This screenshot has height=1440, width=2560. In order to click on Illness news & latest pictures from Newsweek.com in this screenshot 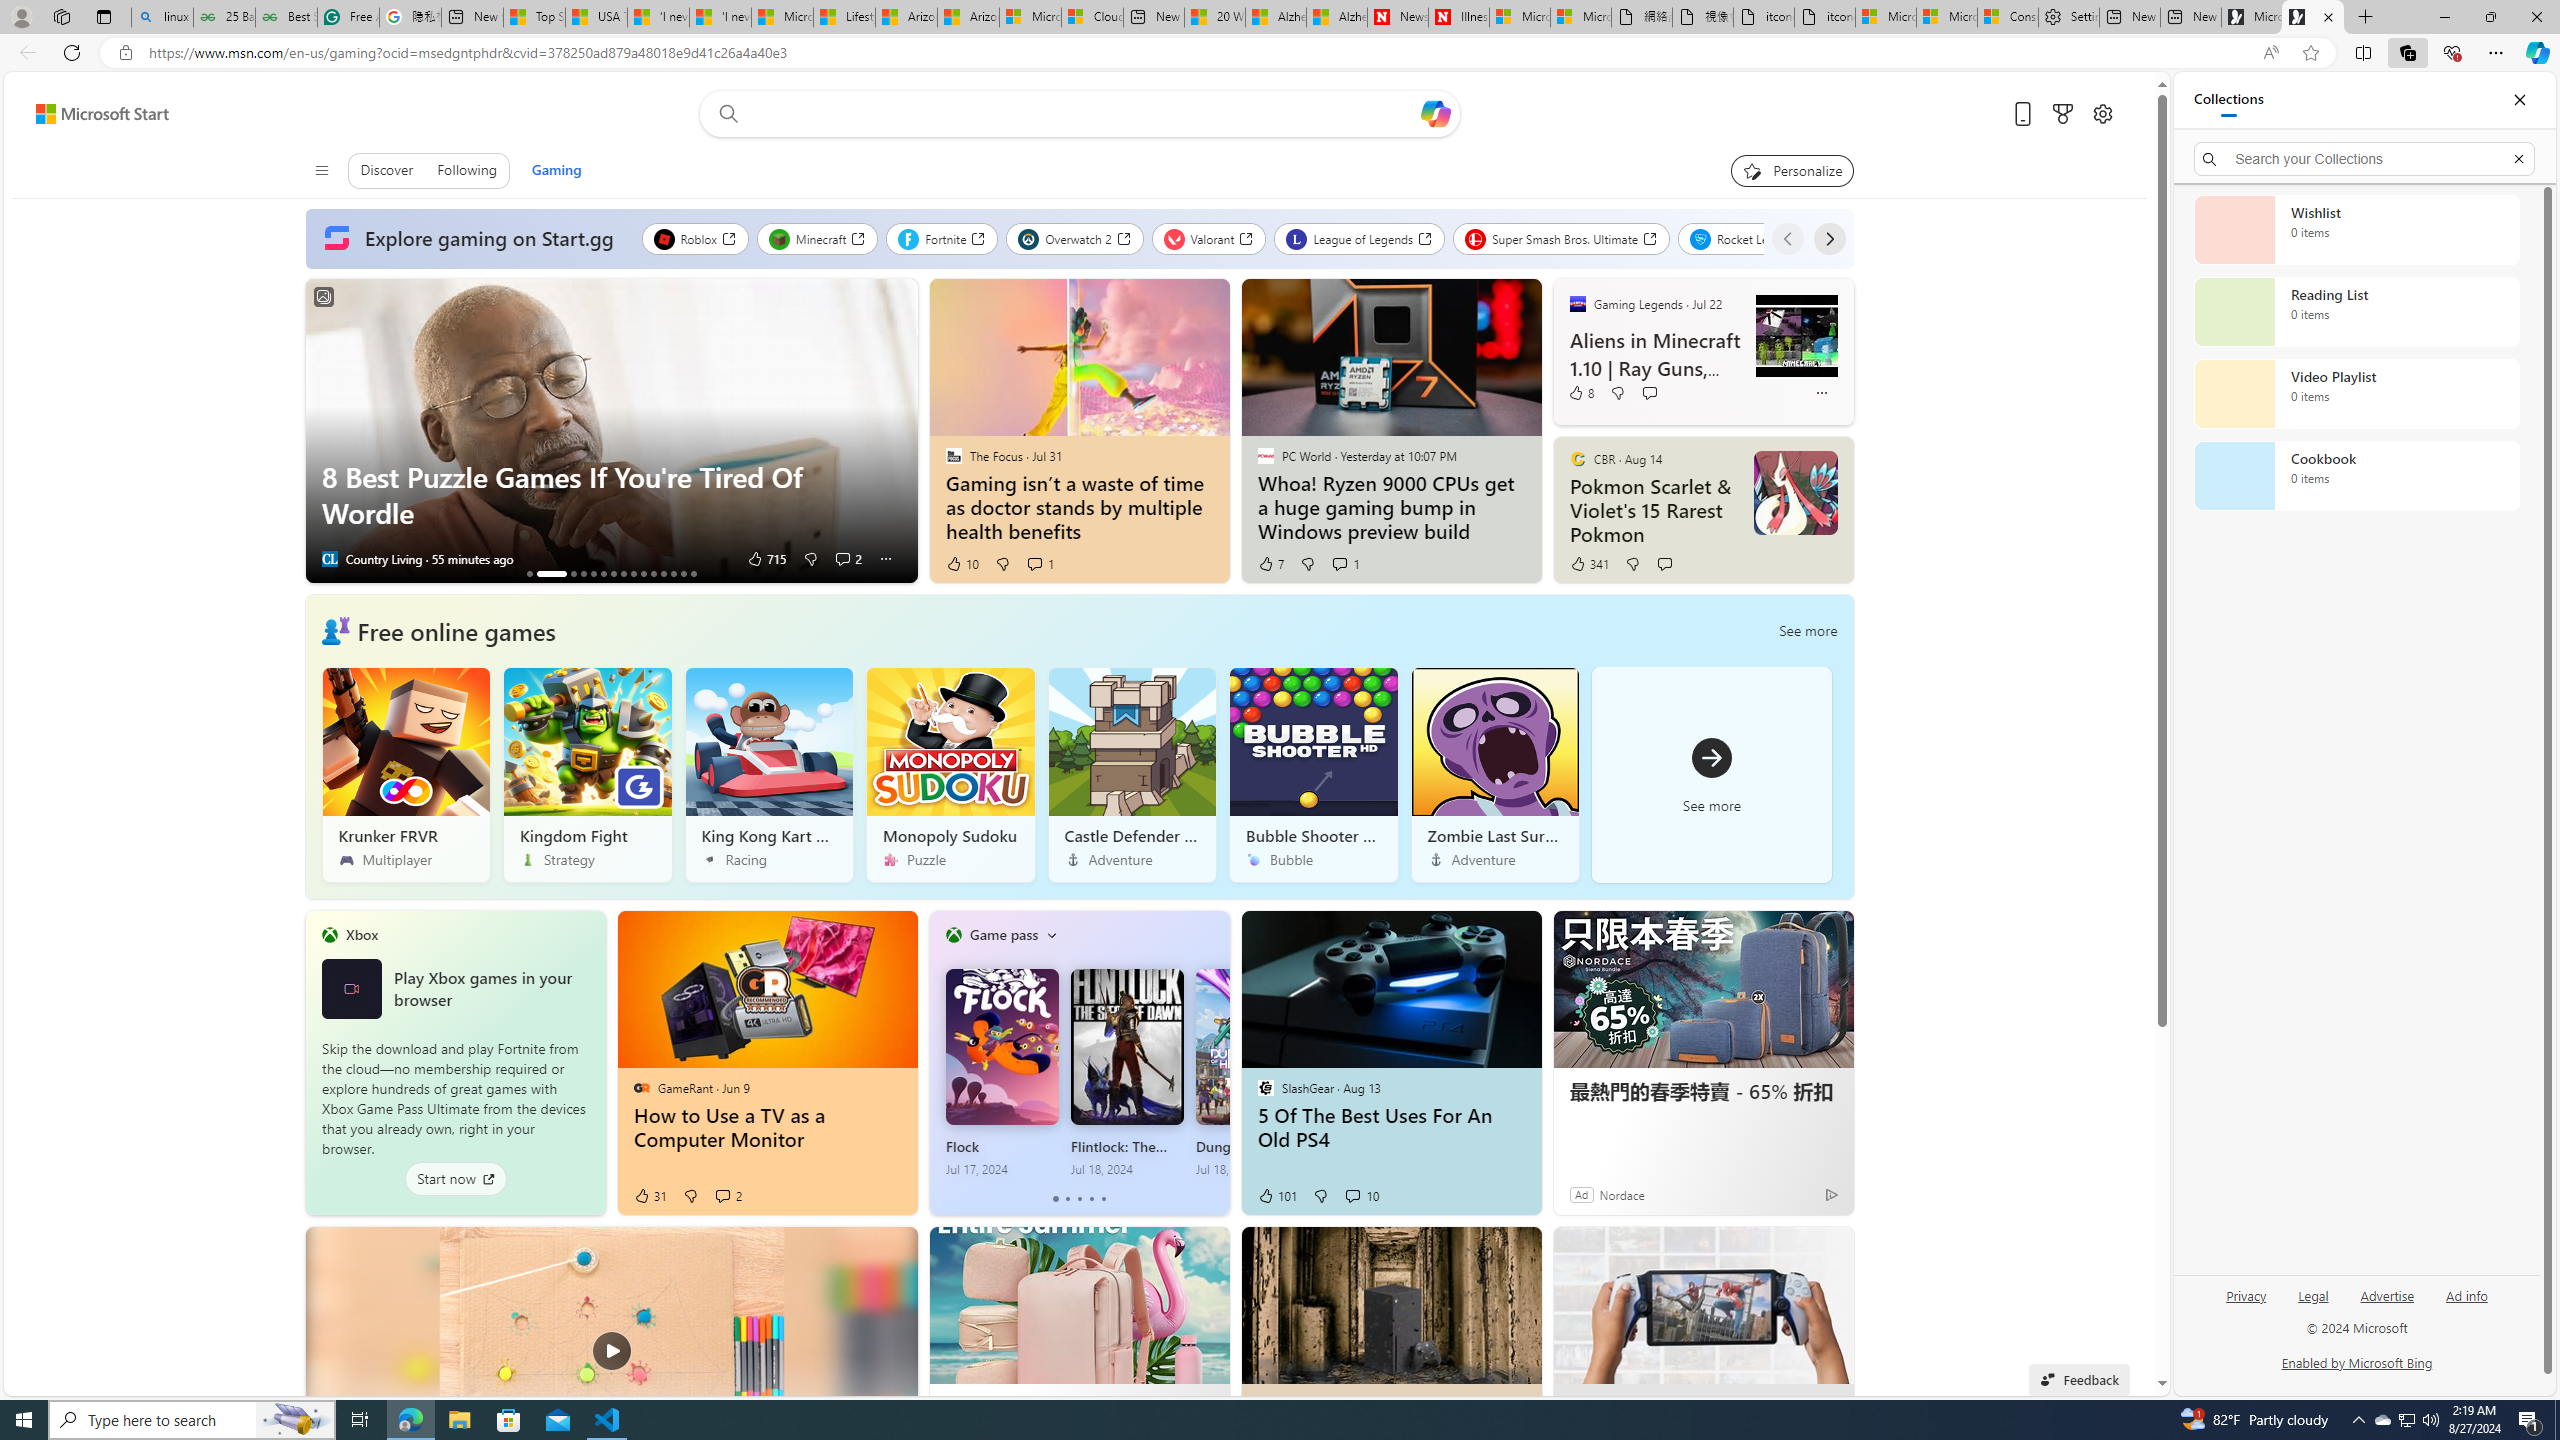, I will do `click(1458, 17)`.